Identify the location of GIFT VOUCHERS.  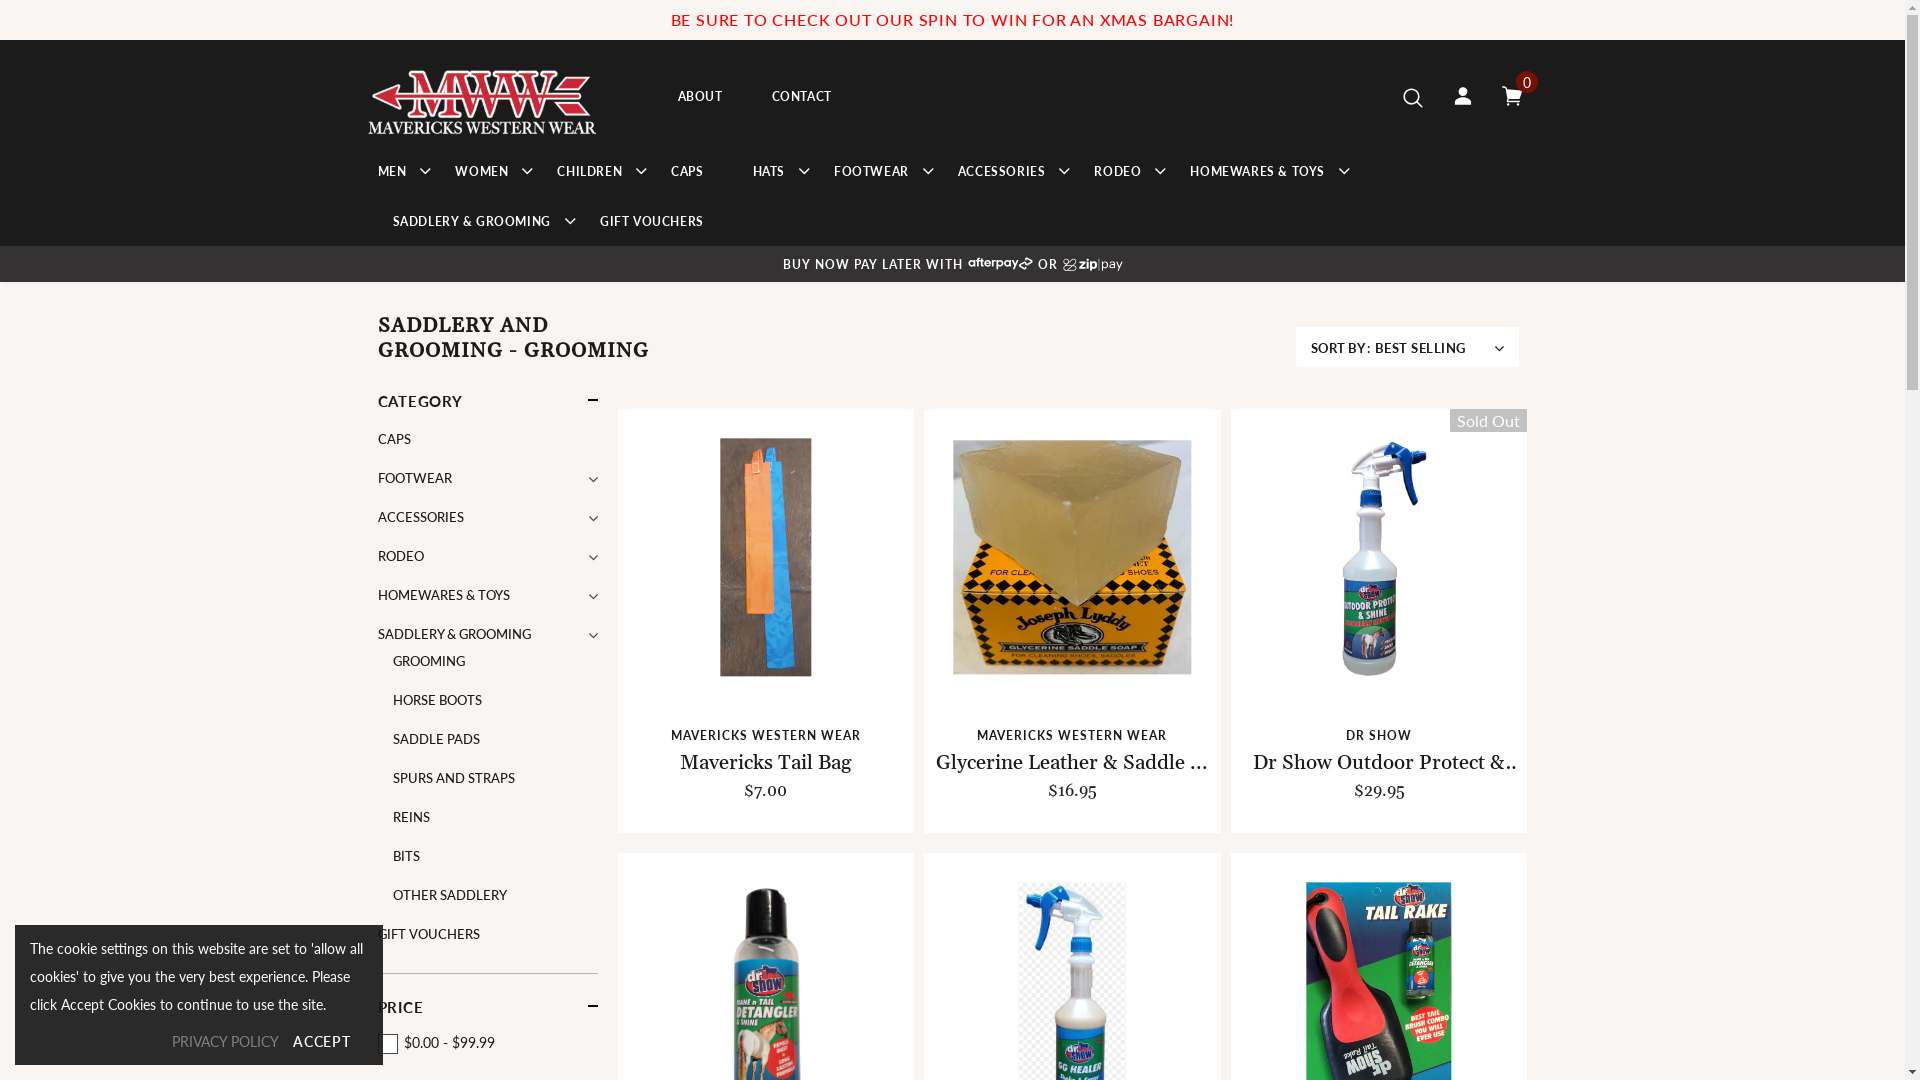
(429, 934).